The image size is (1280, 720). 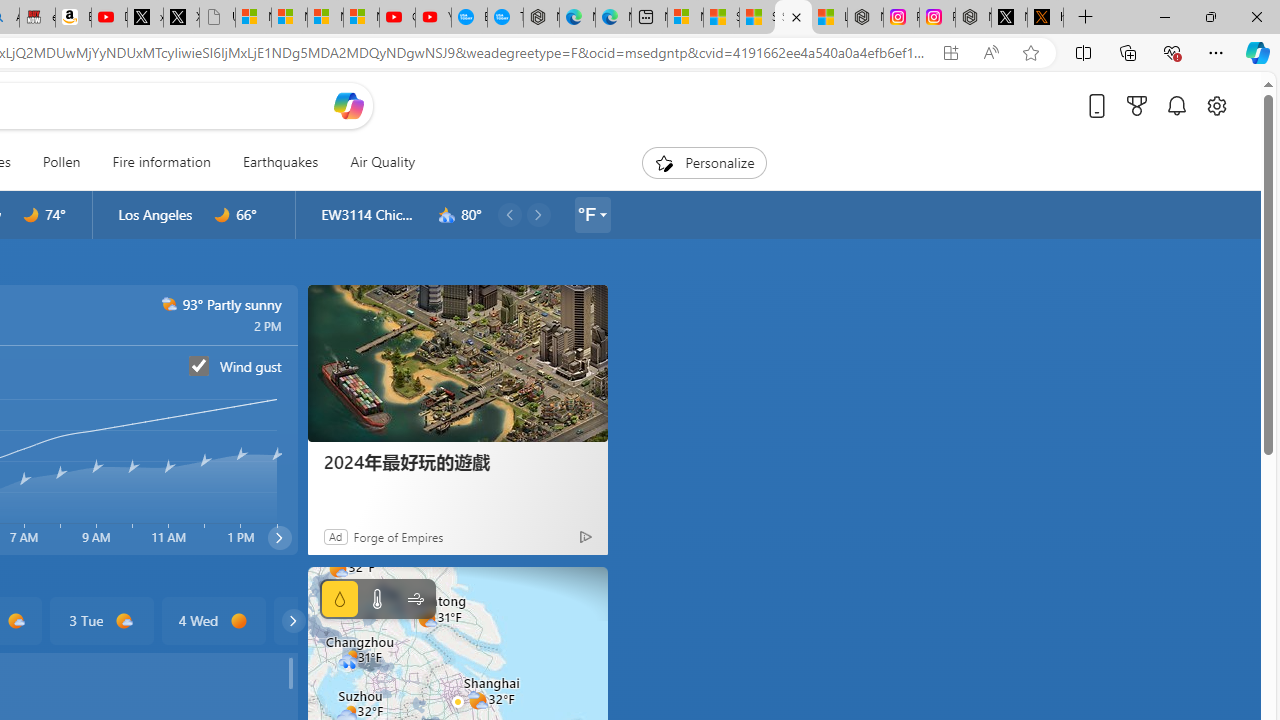 I want to click on Wind, so click(x=414, y=599).